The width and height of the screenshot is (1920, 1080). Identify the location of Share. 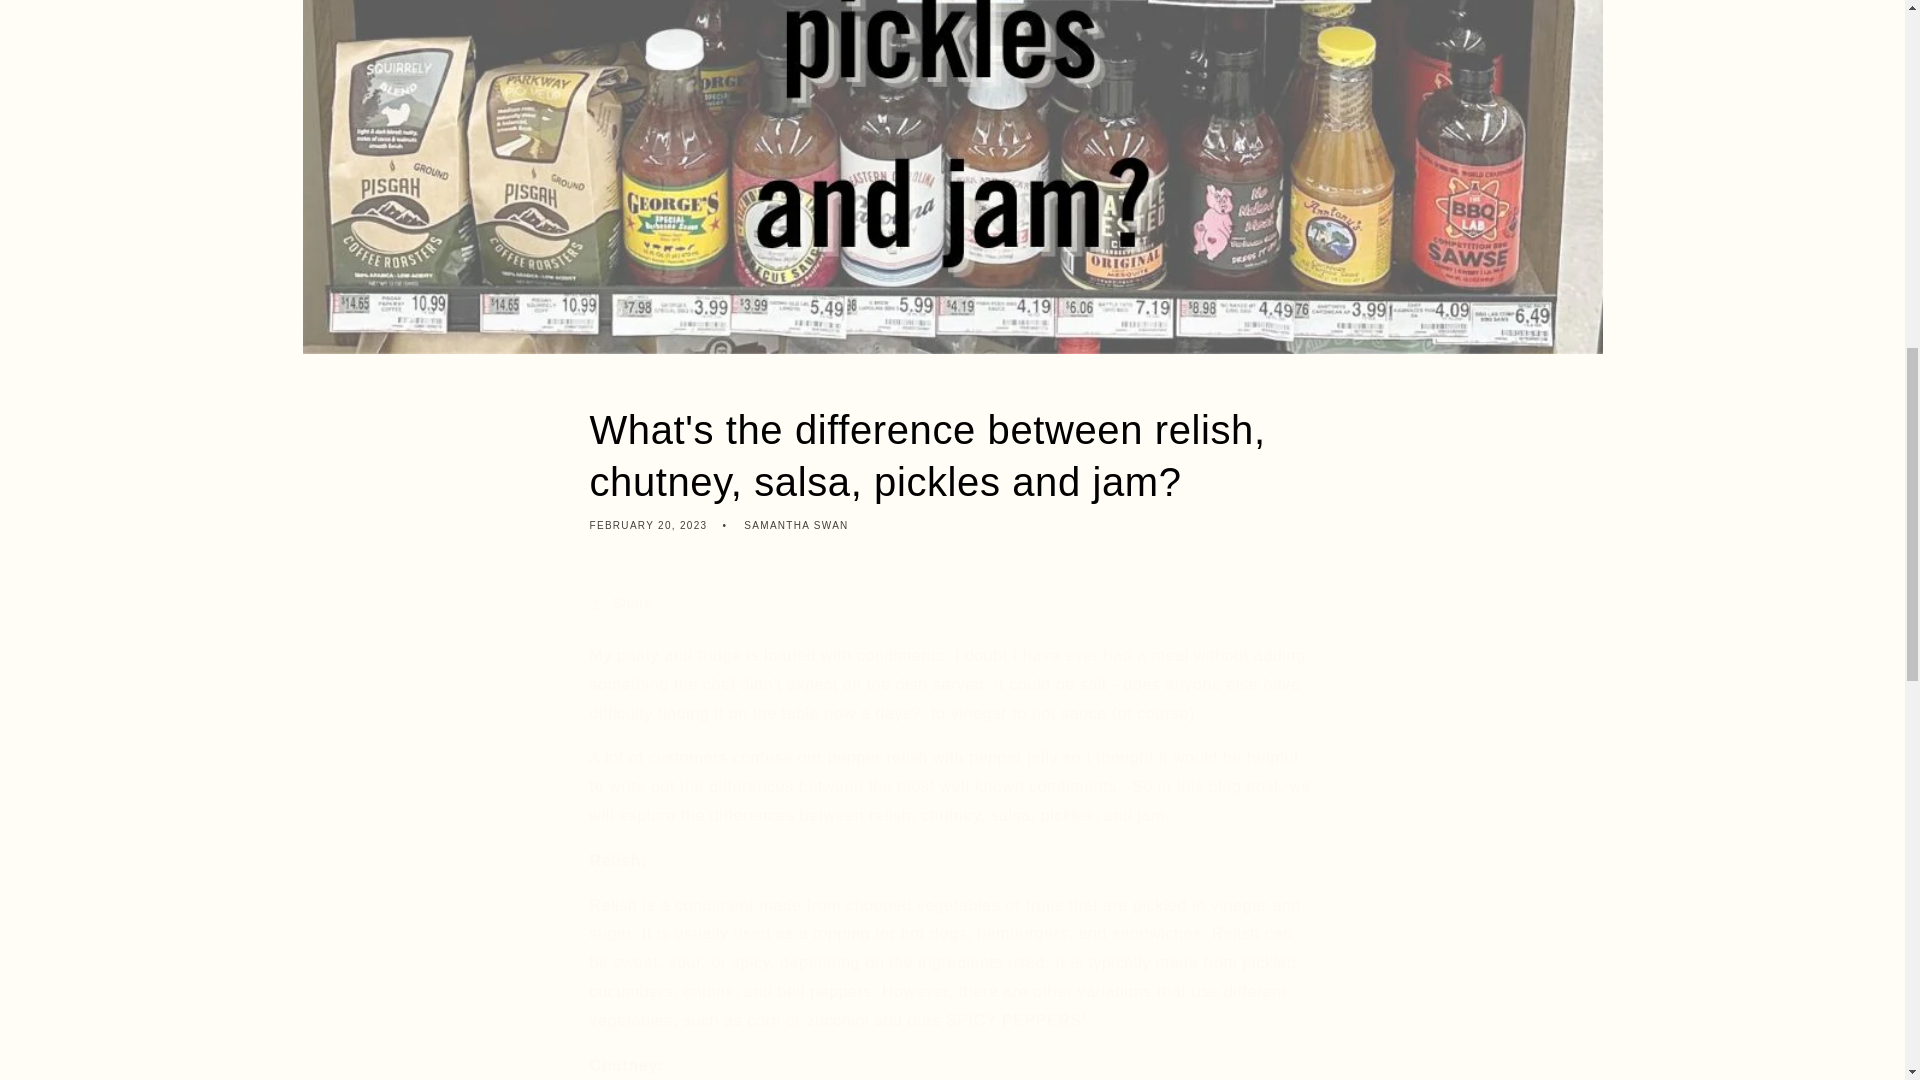
(952, 604).